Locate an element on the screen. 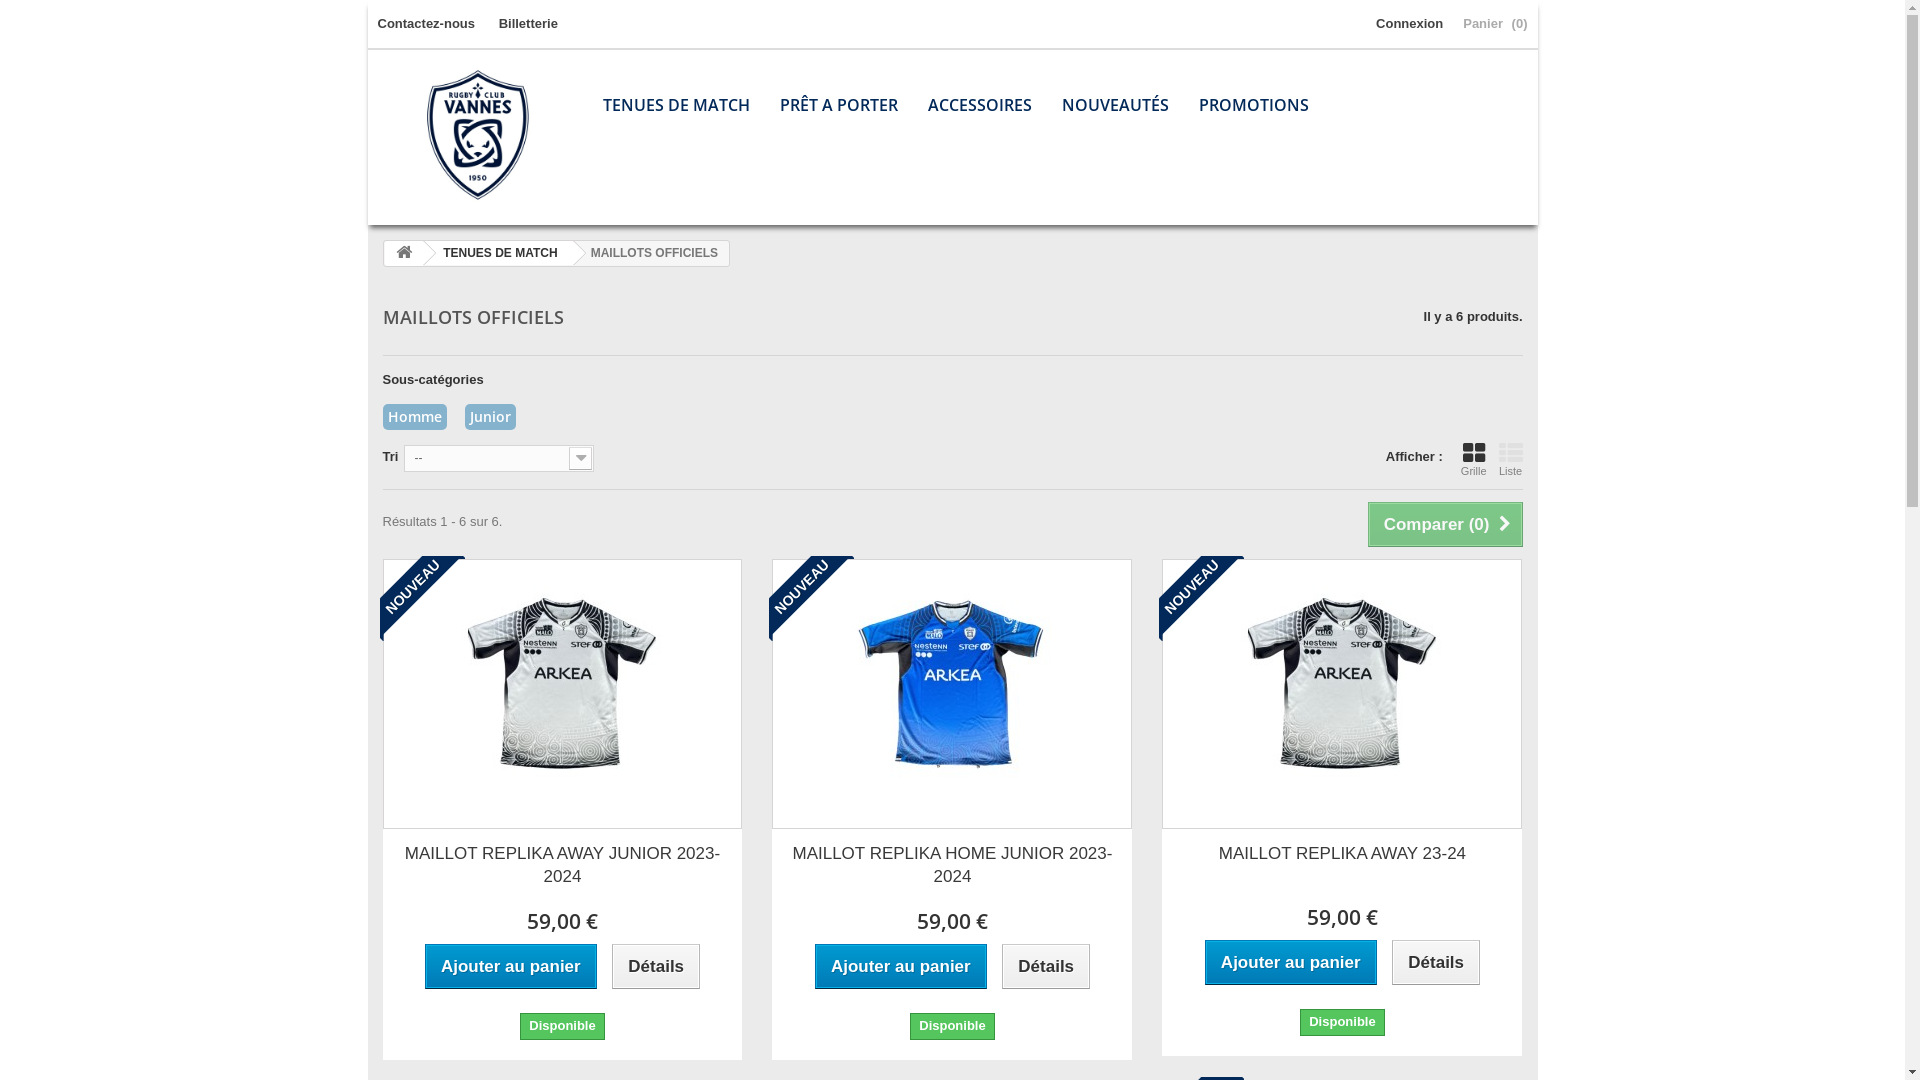 The height and width of the screenshot is (1080, 1920). Liste is located at coordinates (1510, 459).